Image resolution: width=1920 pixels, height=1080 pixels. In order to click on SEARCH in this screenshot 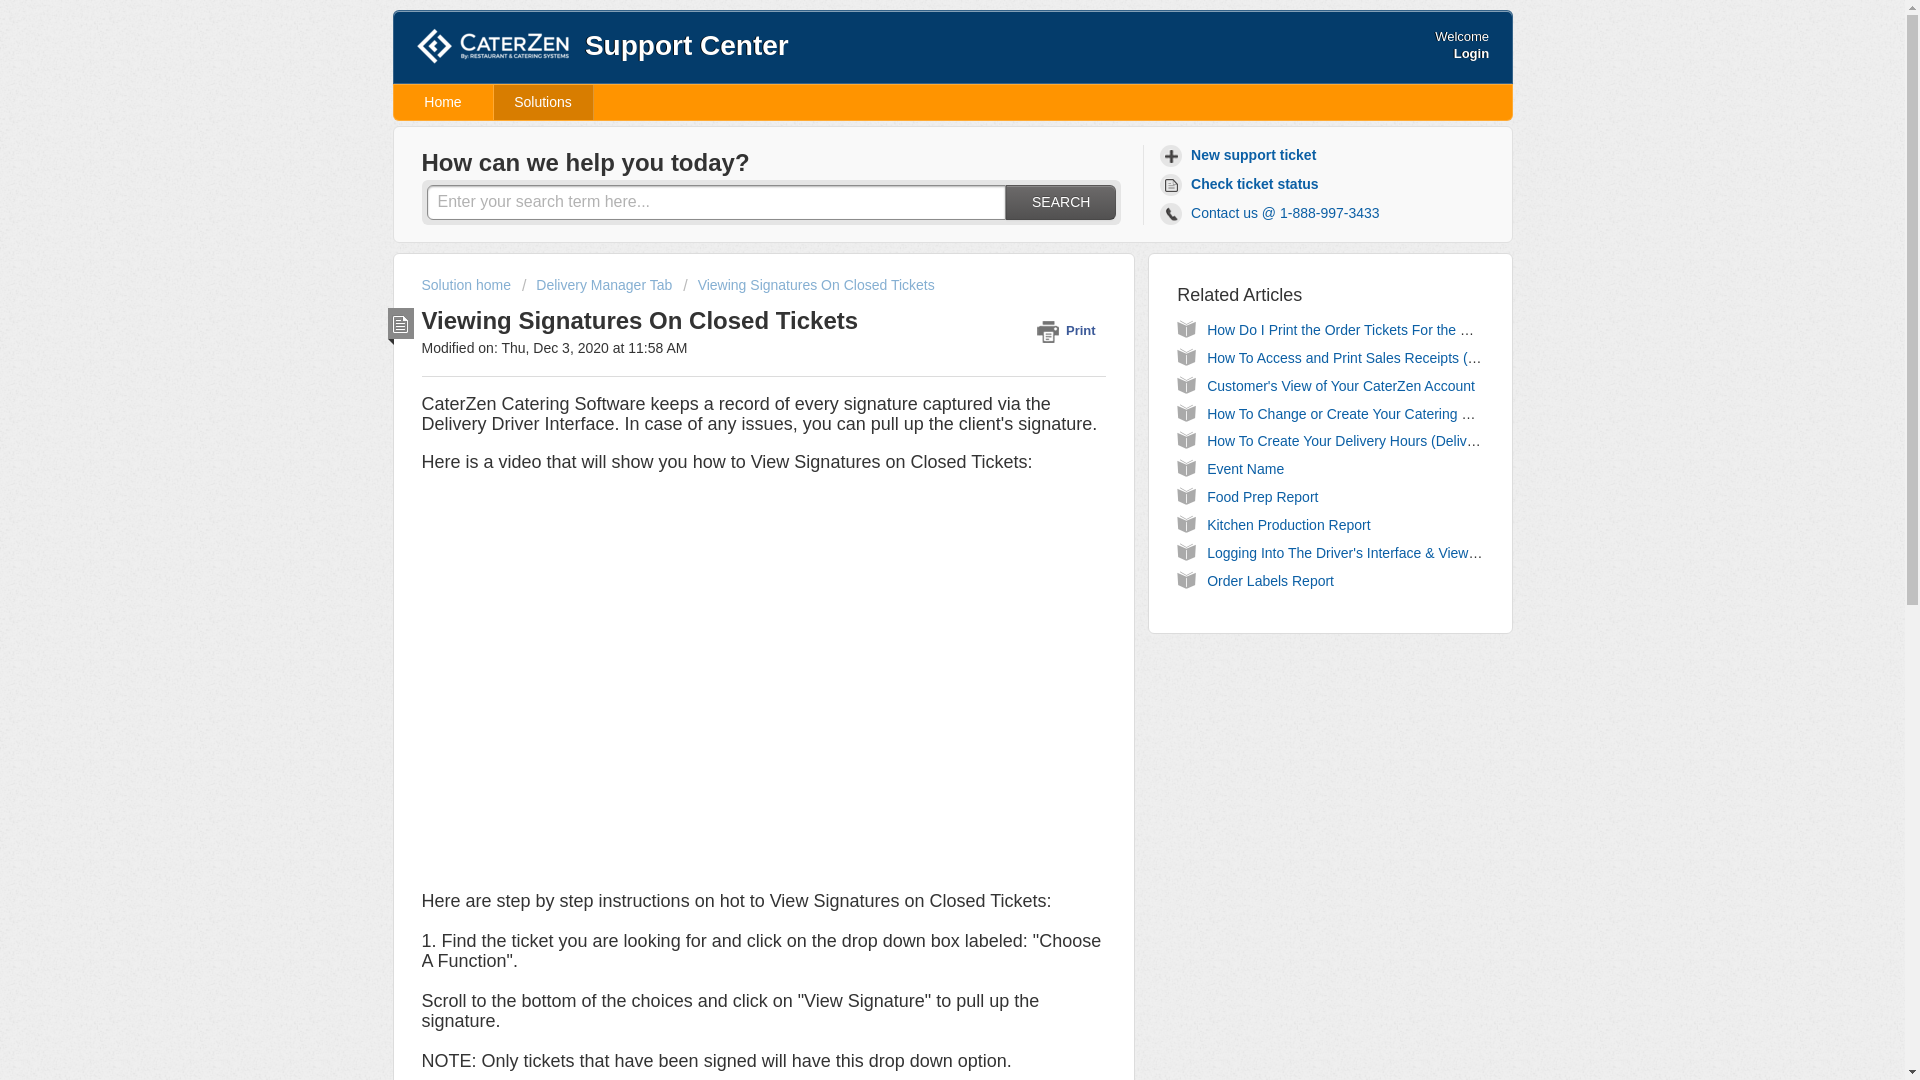, I will do `click(1060, 202)`.